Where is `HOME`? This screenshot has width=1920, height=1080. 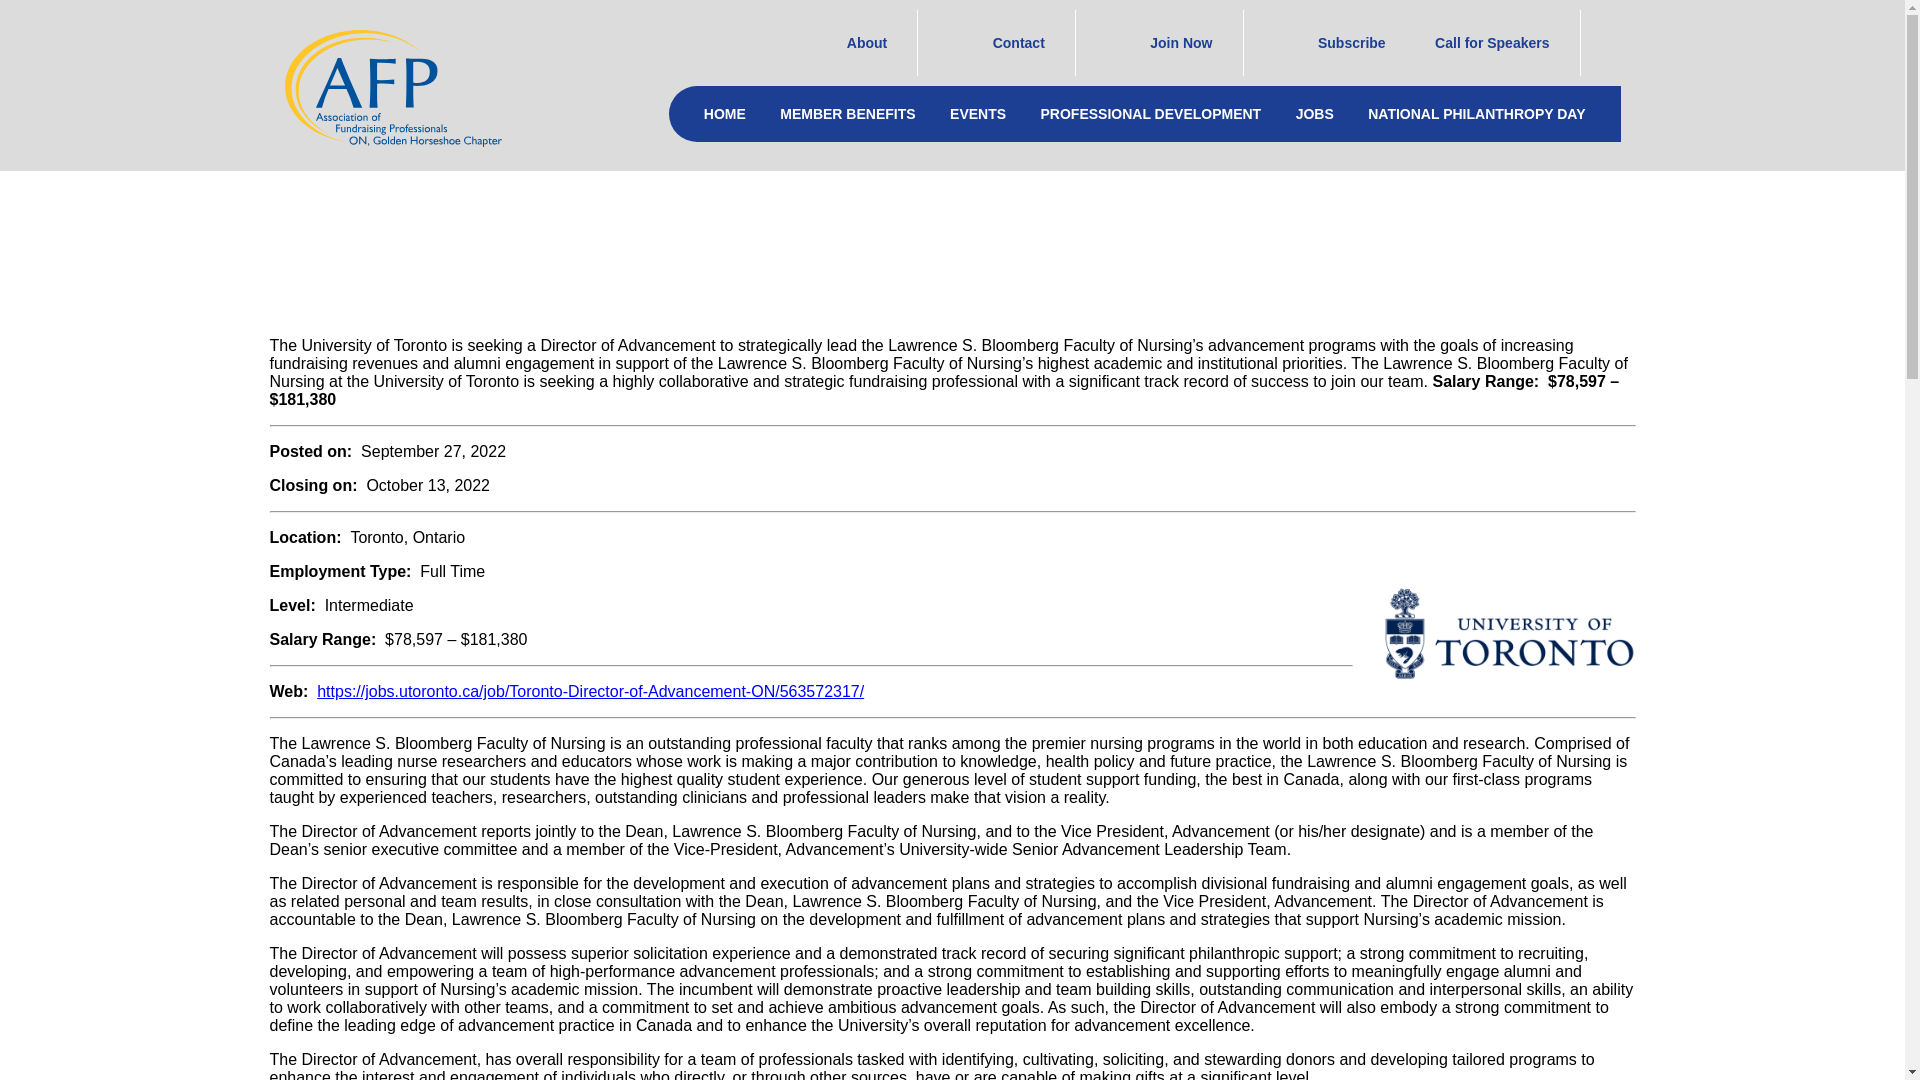
HOME is located at coordinates (724, 114).